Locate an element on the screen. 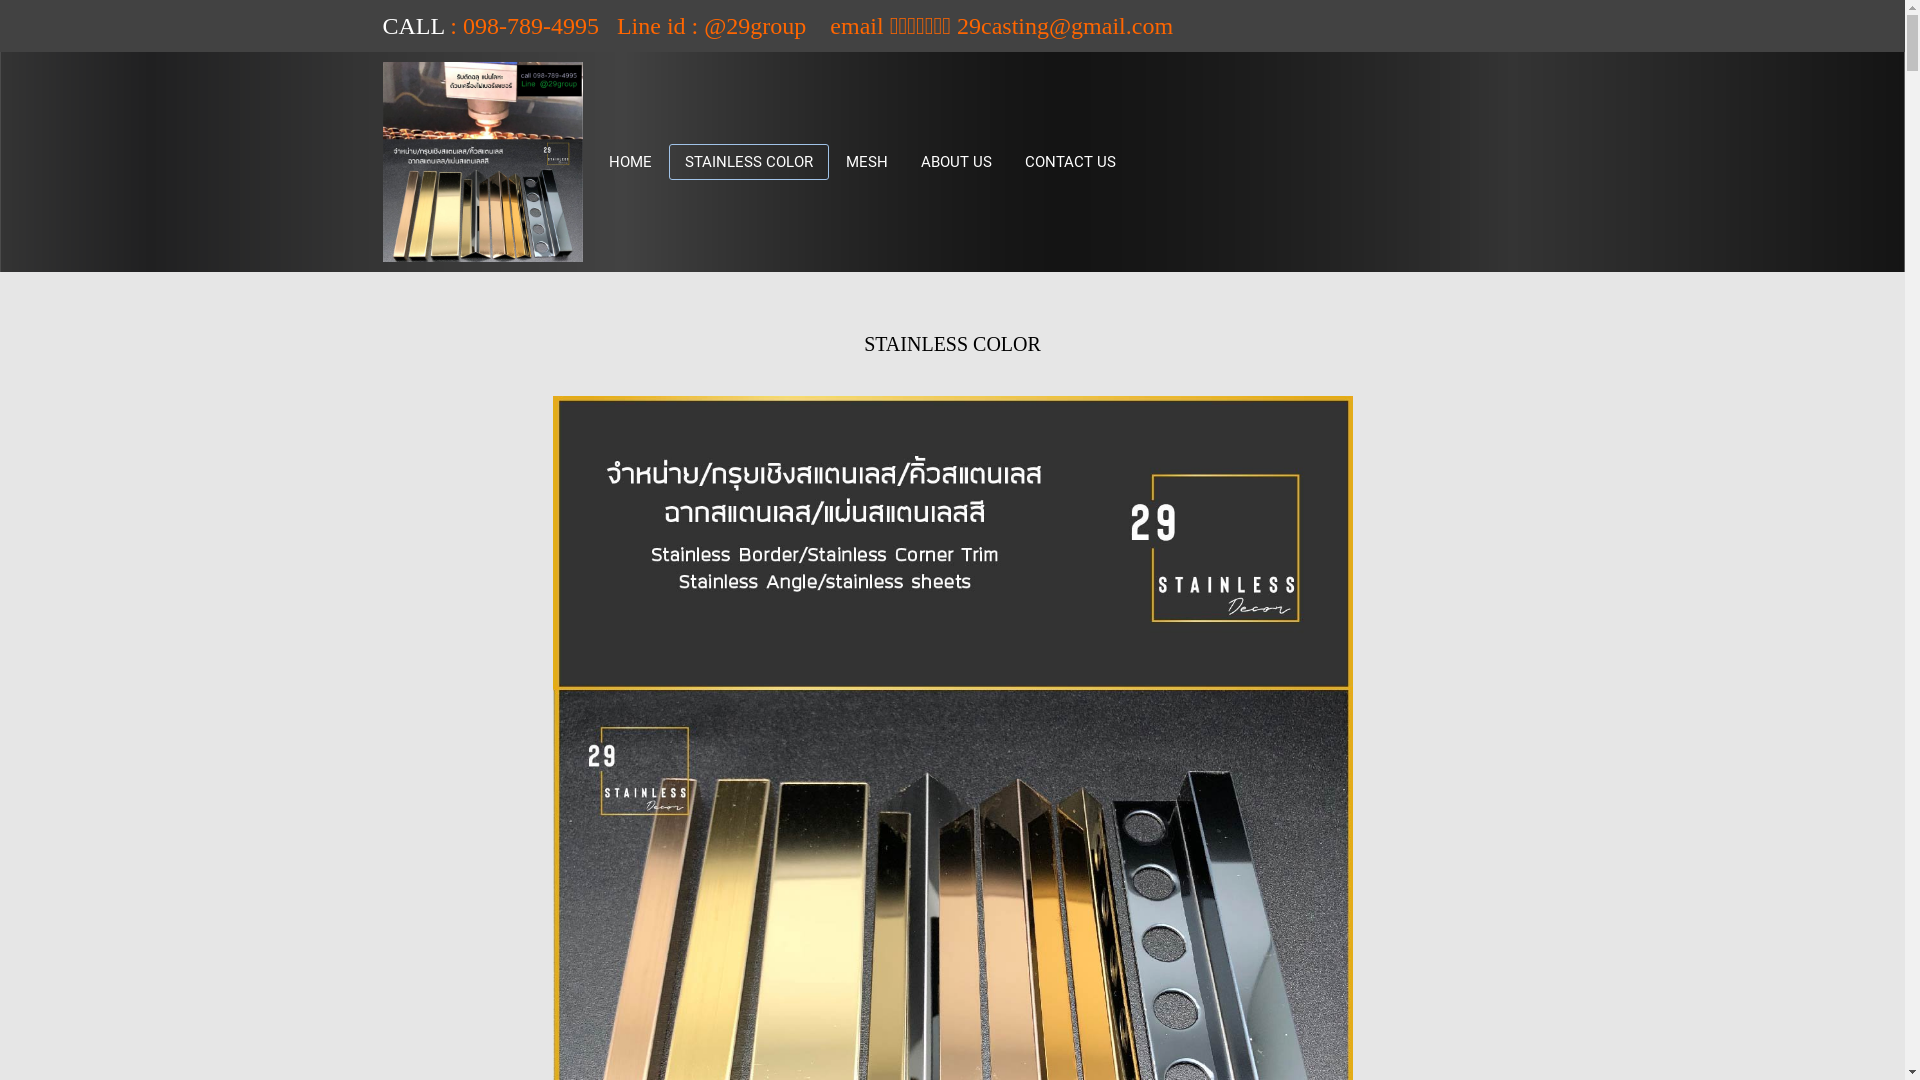 This screenshot has height=1080, width=1920. ABOUT US is located at coordinates (956, 162).